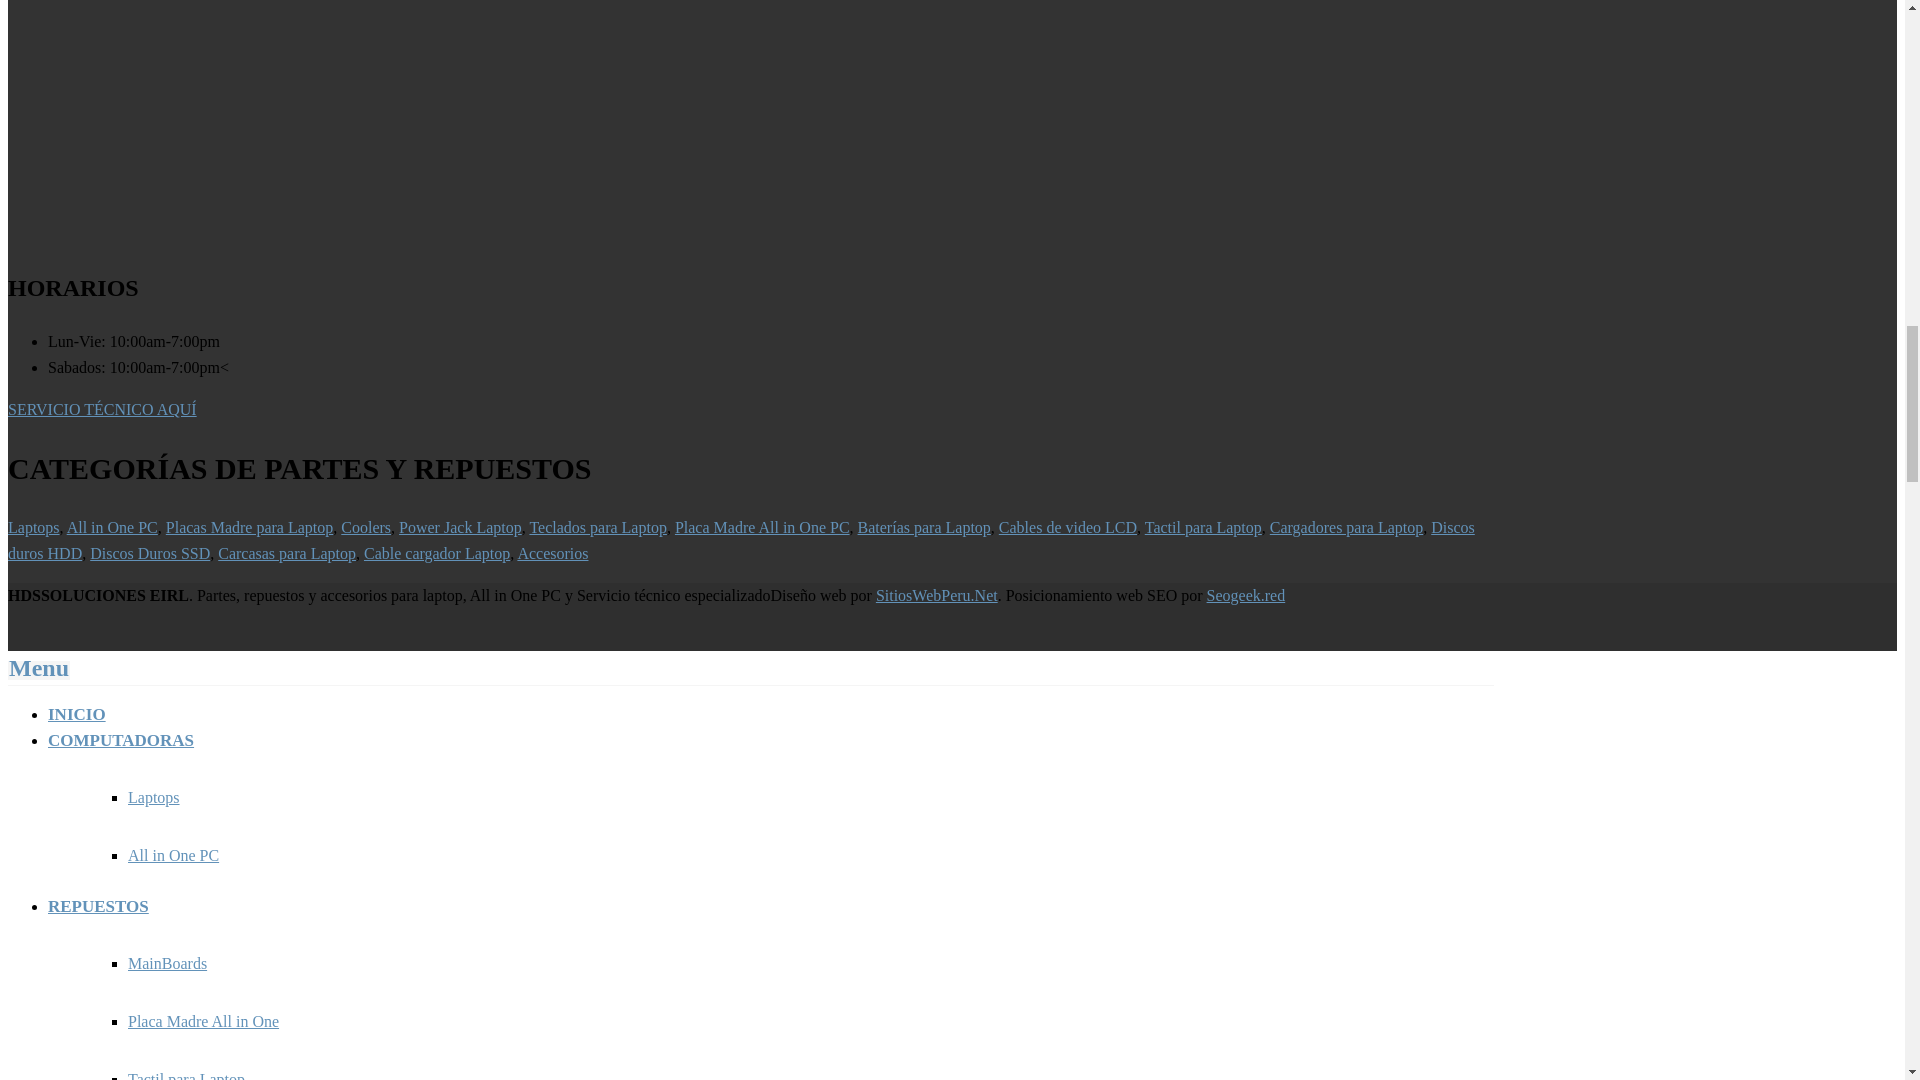 Image resolution: width=1920 pixels, height=1080 pixels. What do you see at coordinates (762, 527) in the screenshot?
I see `Placa Madre All in One PC` at bounding box center [762, 527].